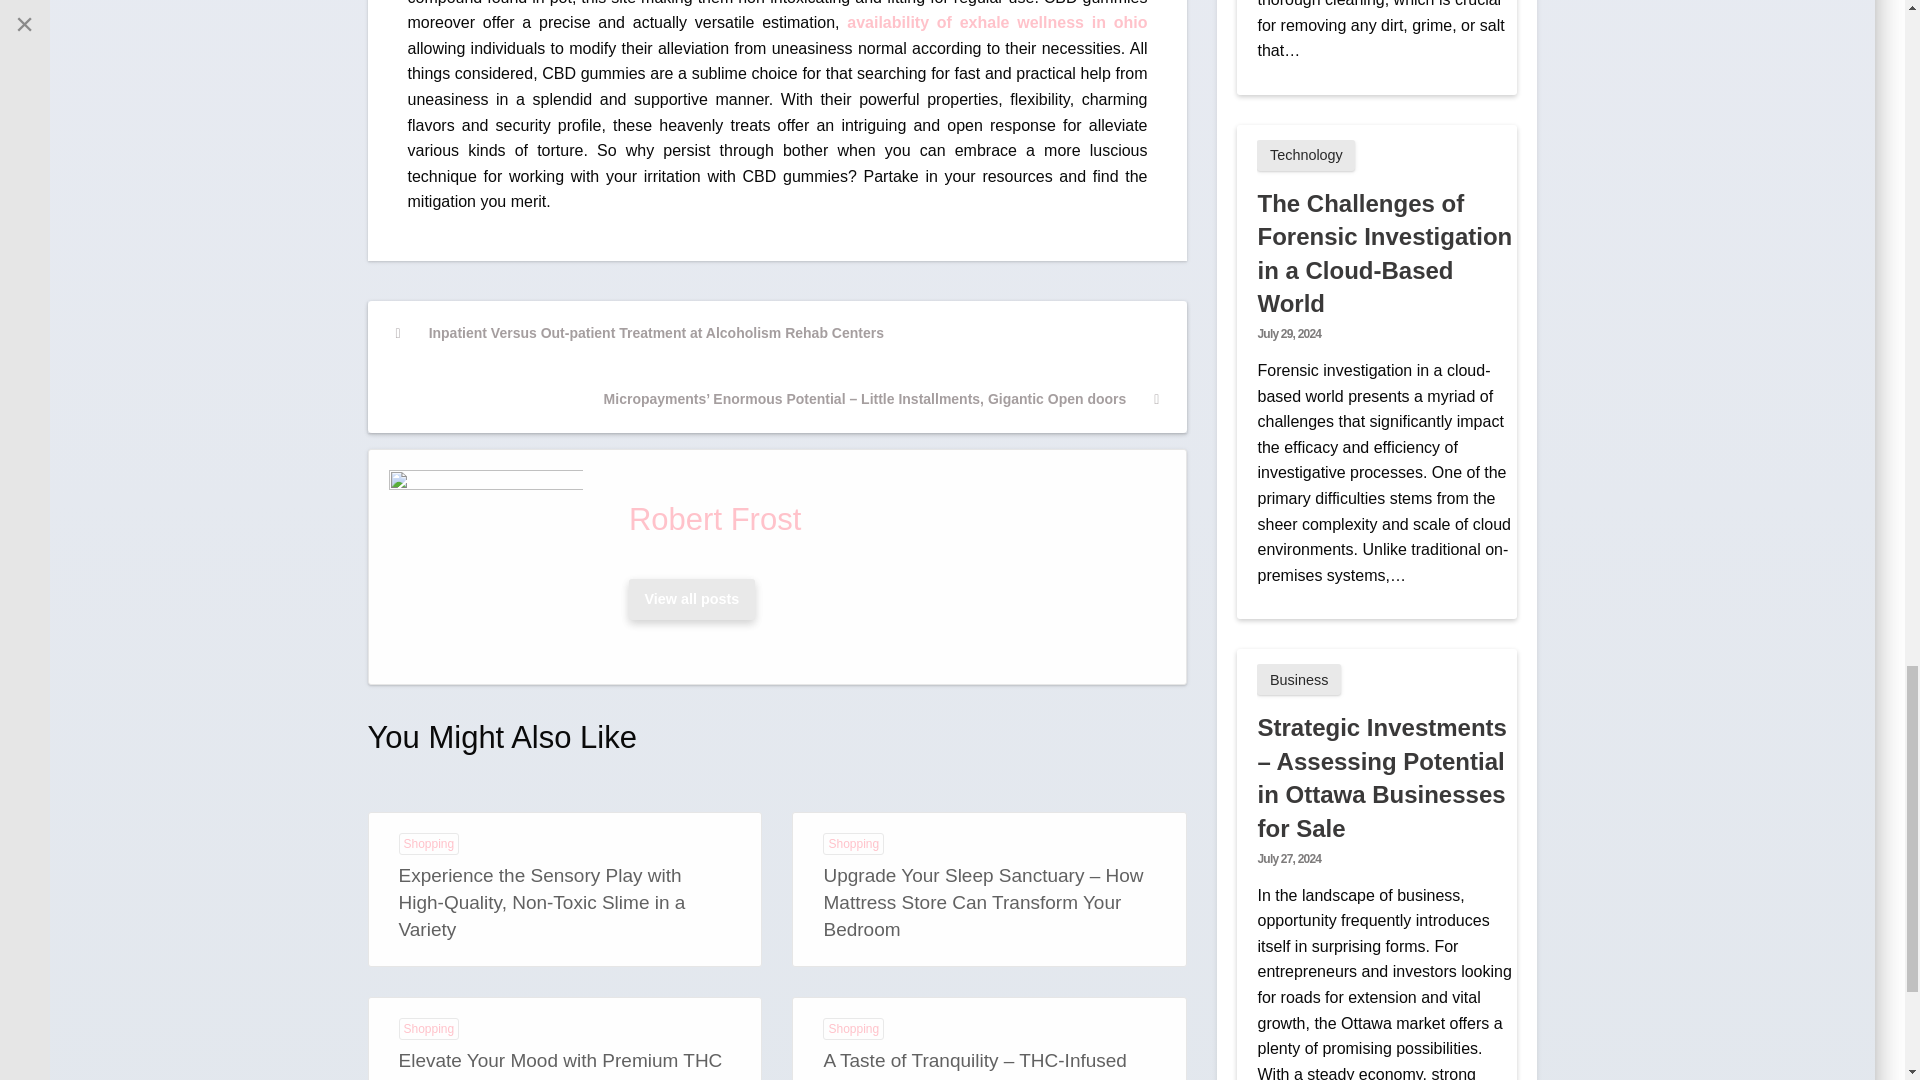 This screenshot has height=1080, width=1920. What do you see at coordinates (691, 598) in the screenshot?
I see `Robert Frost` at bounding box center [691, 598].